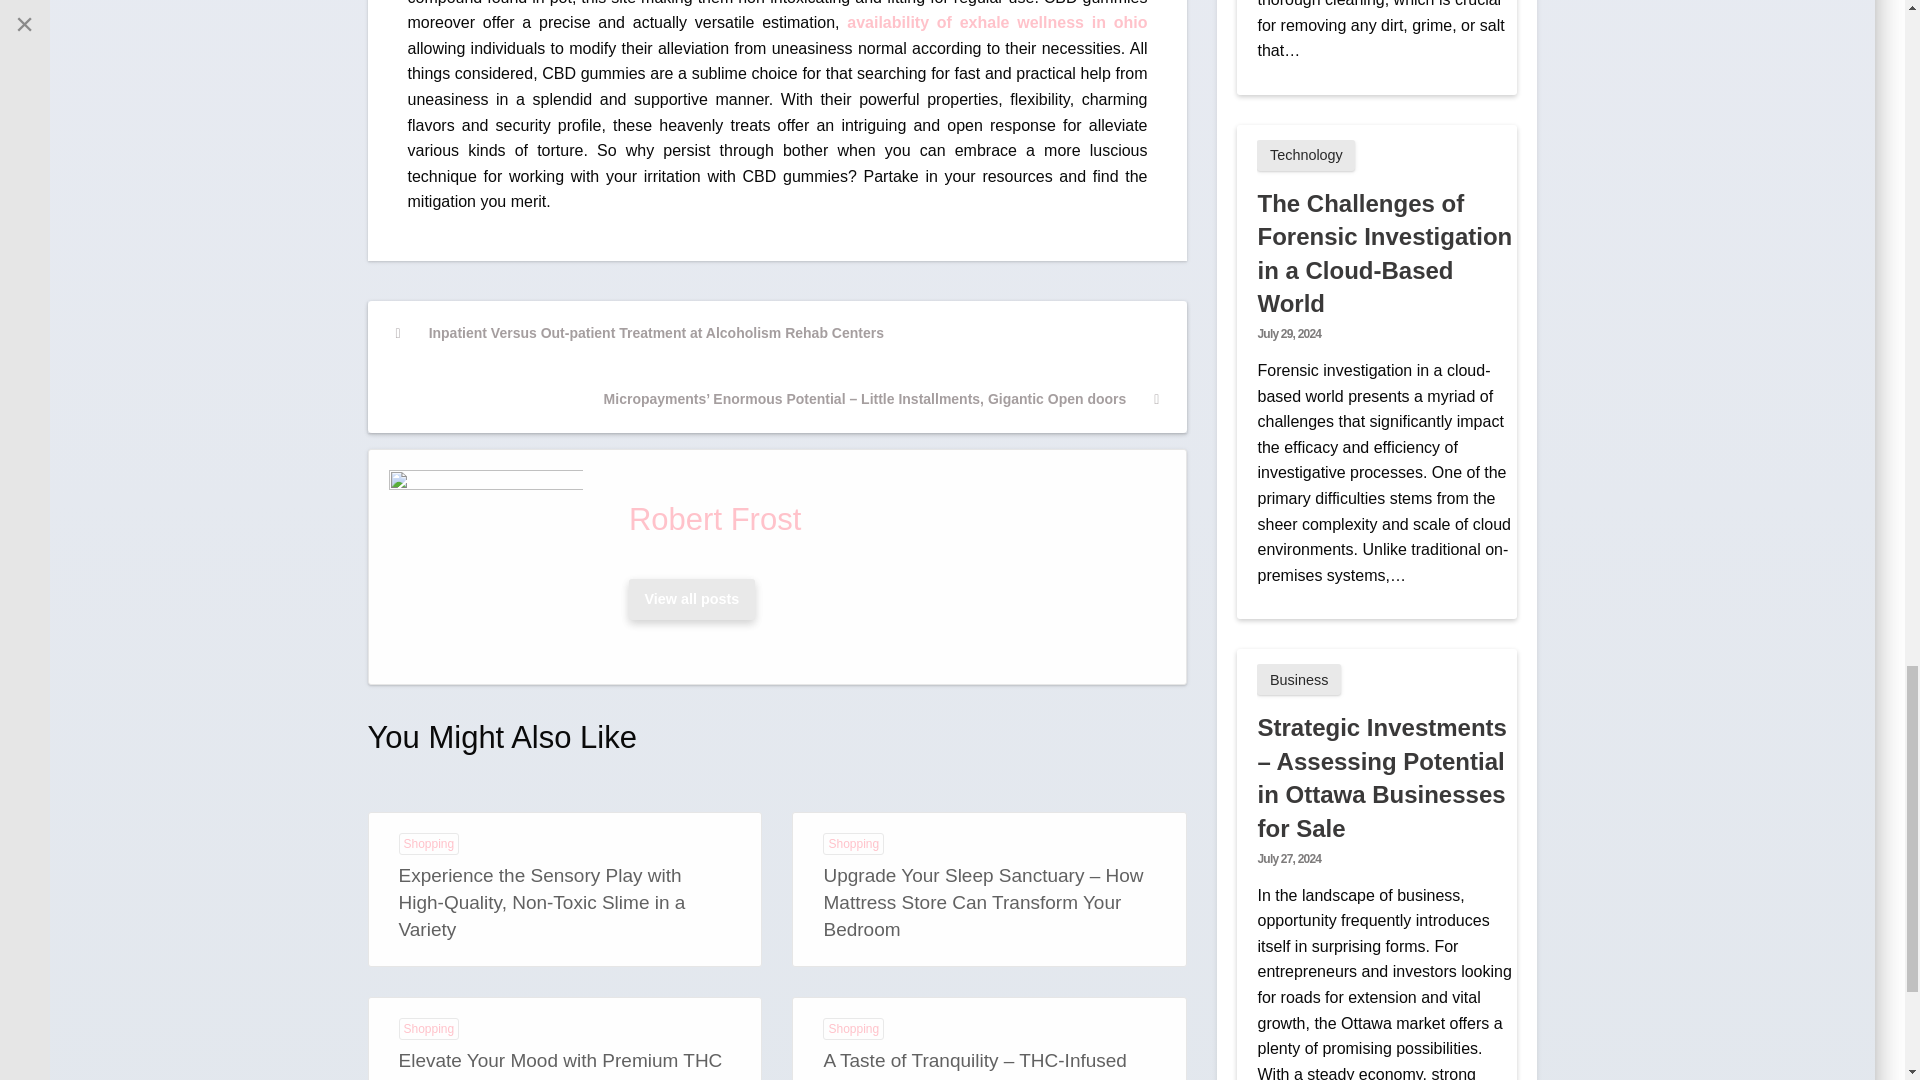 This screenshot has height=1080, width=1920. What do you see at coordinates (691, 598) in the screenshot?
I see `Robert Frost` at bounding box center [691, 598].